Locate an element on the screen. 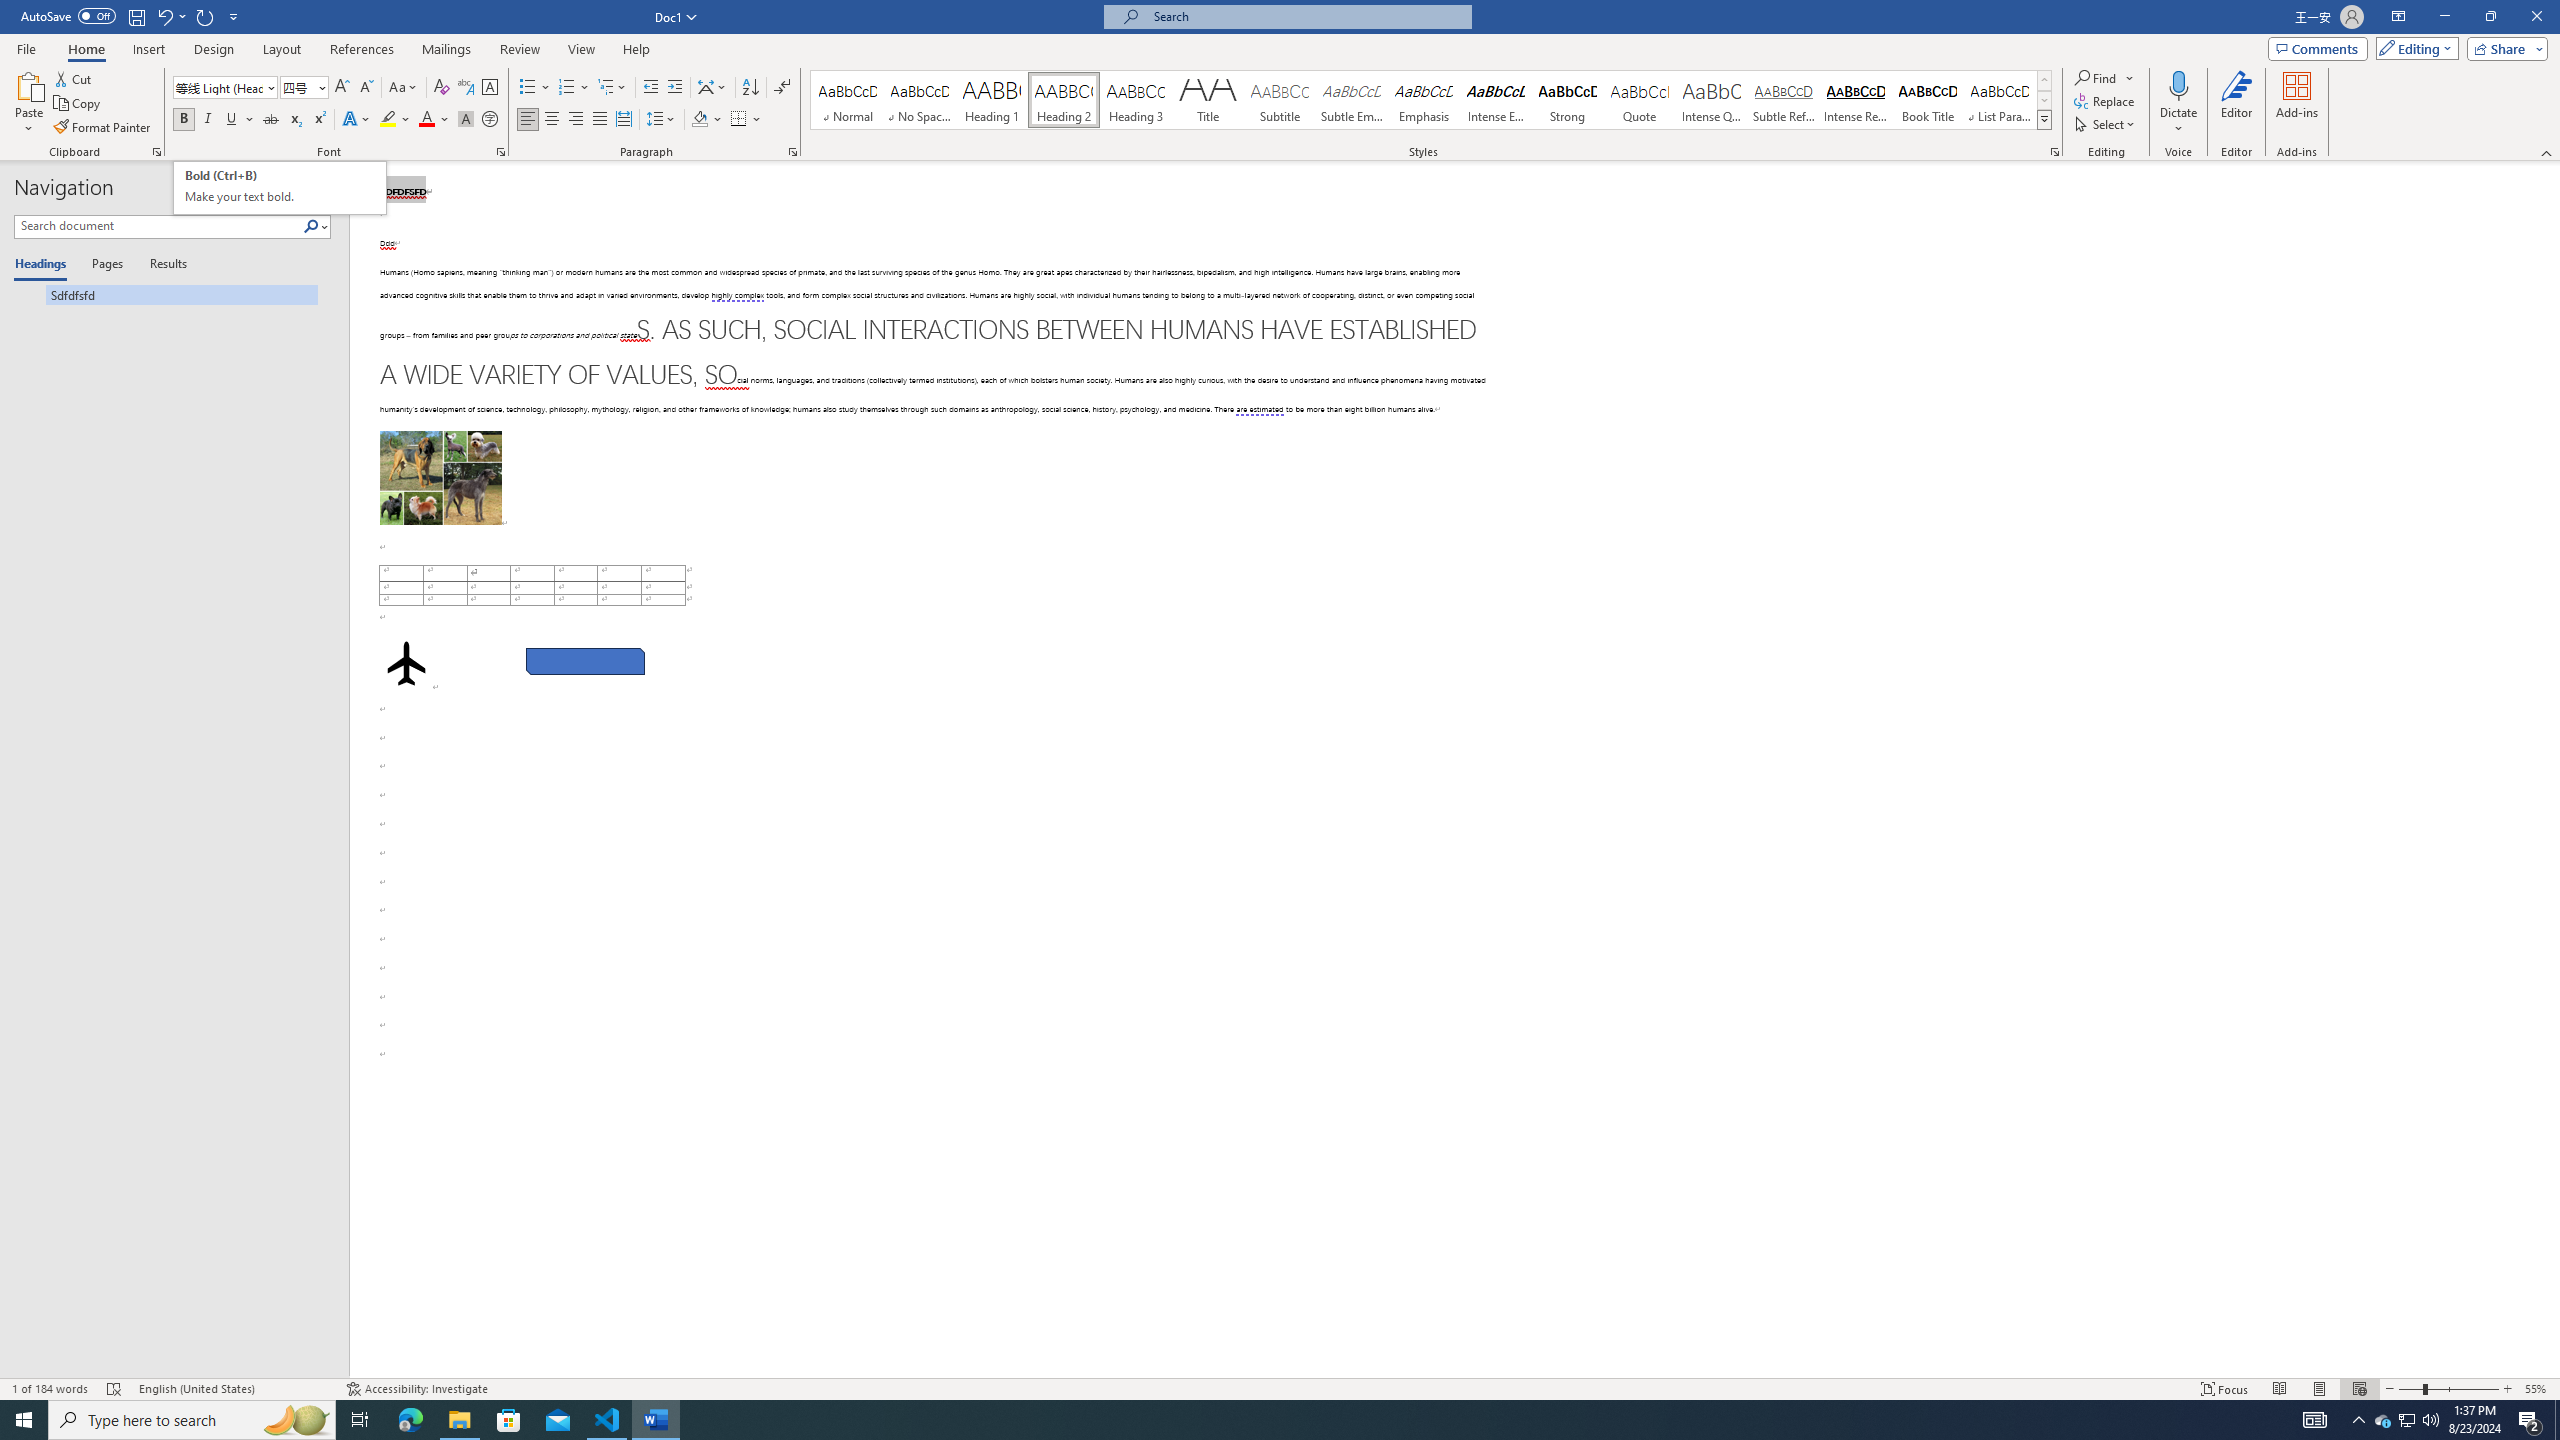 The height and width of the screenshot is (1440, 2560). Heading 3 is located at coordinates (1136, 100).